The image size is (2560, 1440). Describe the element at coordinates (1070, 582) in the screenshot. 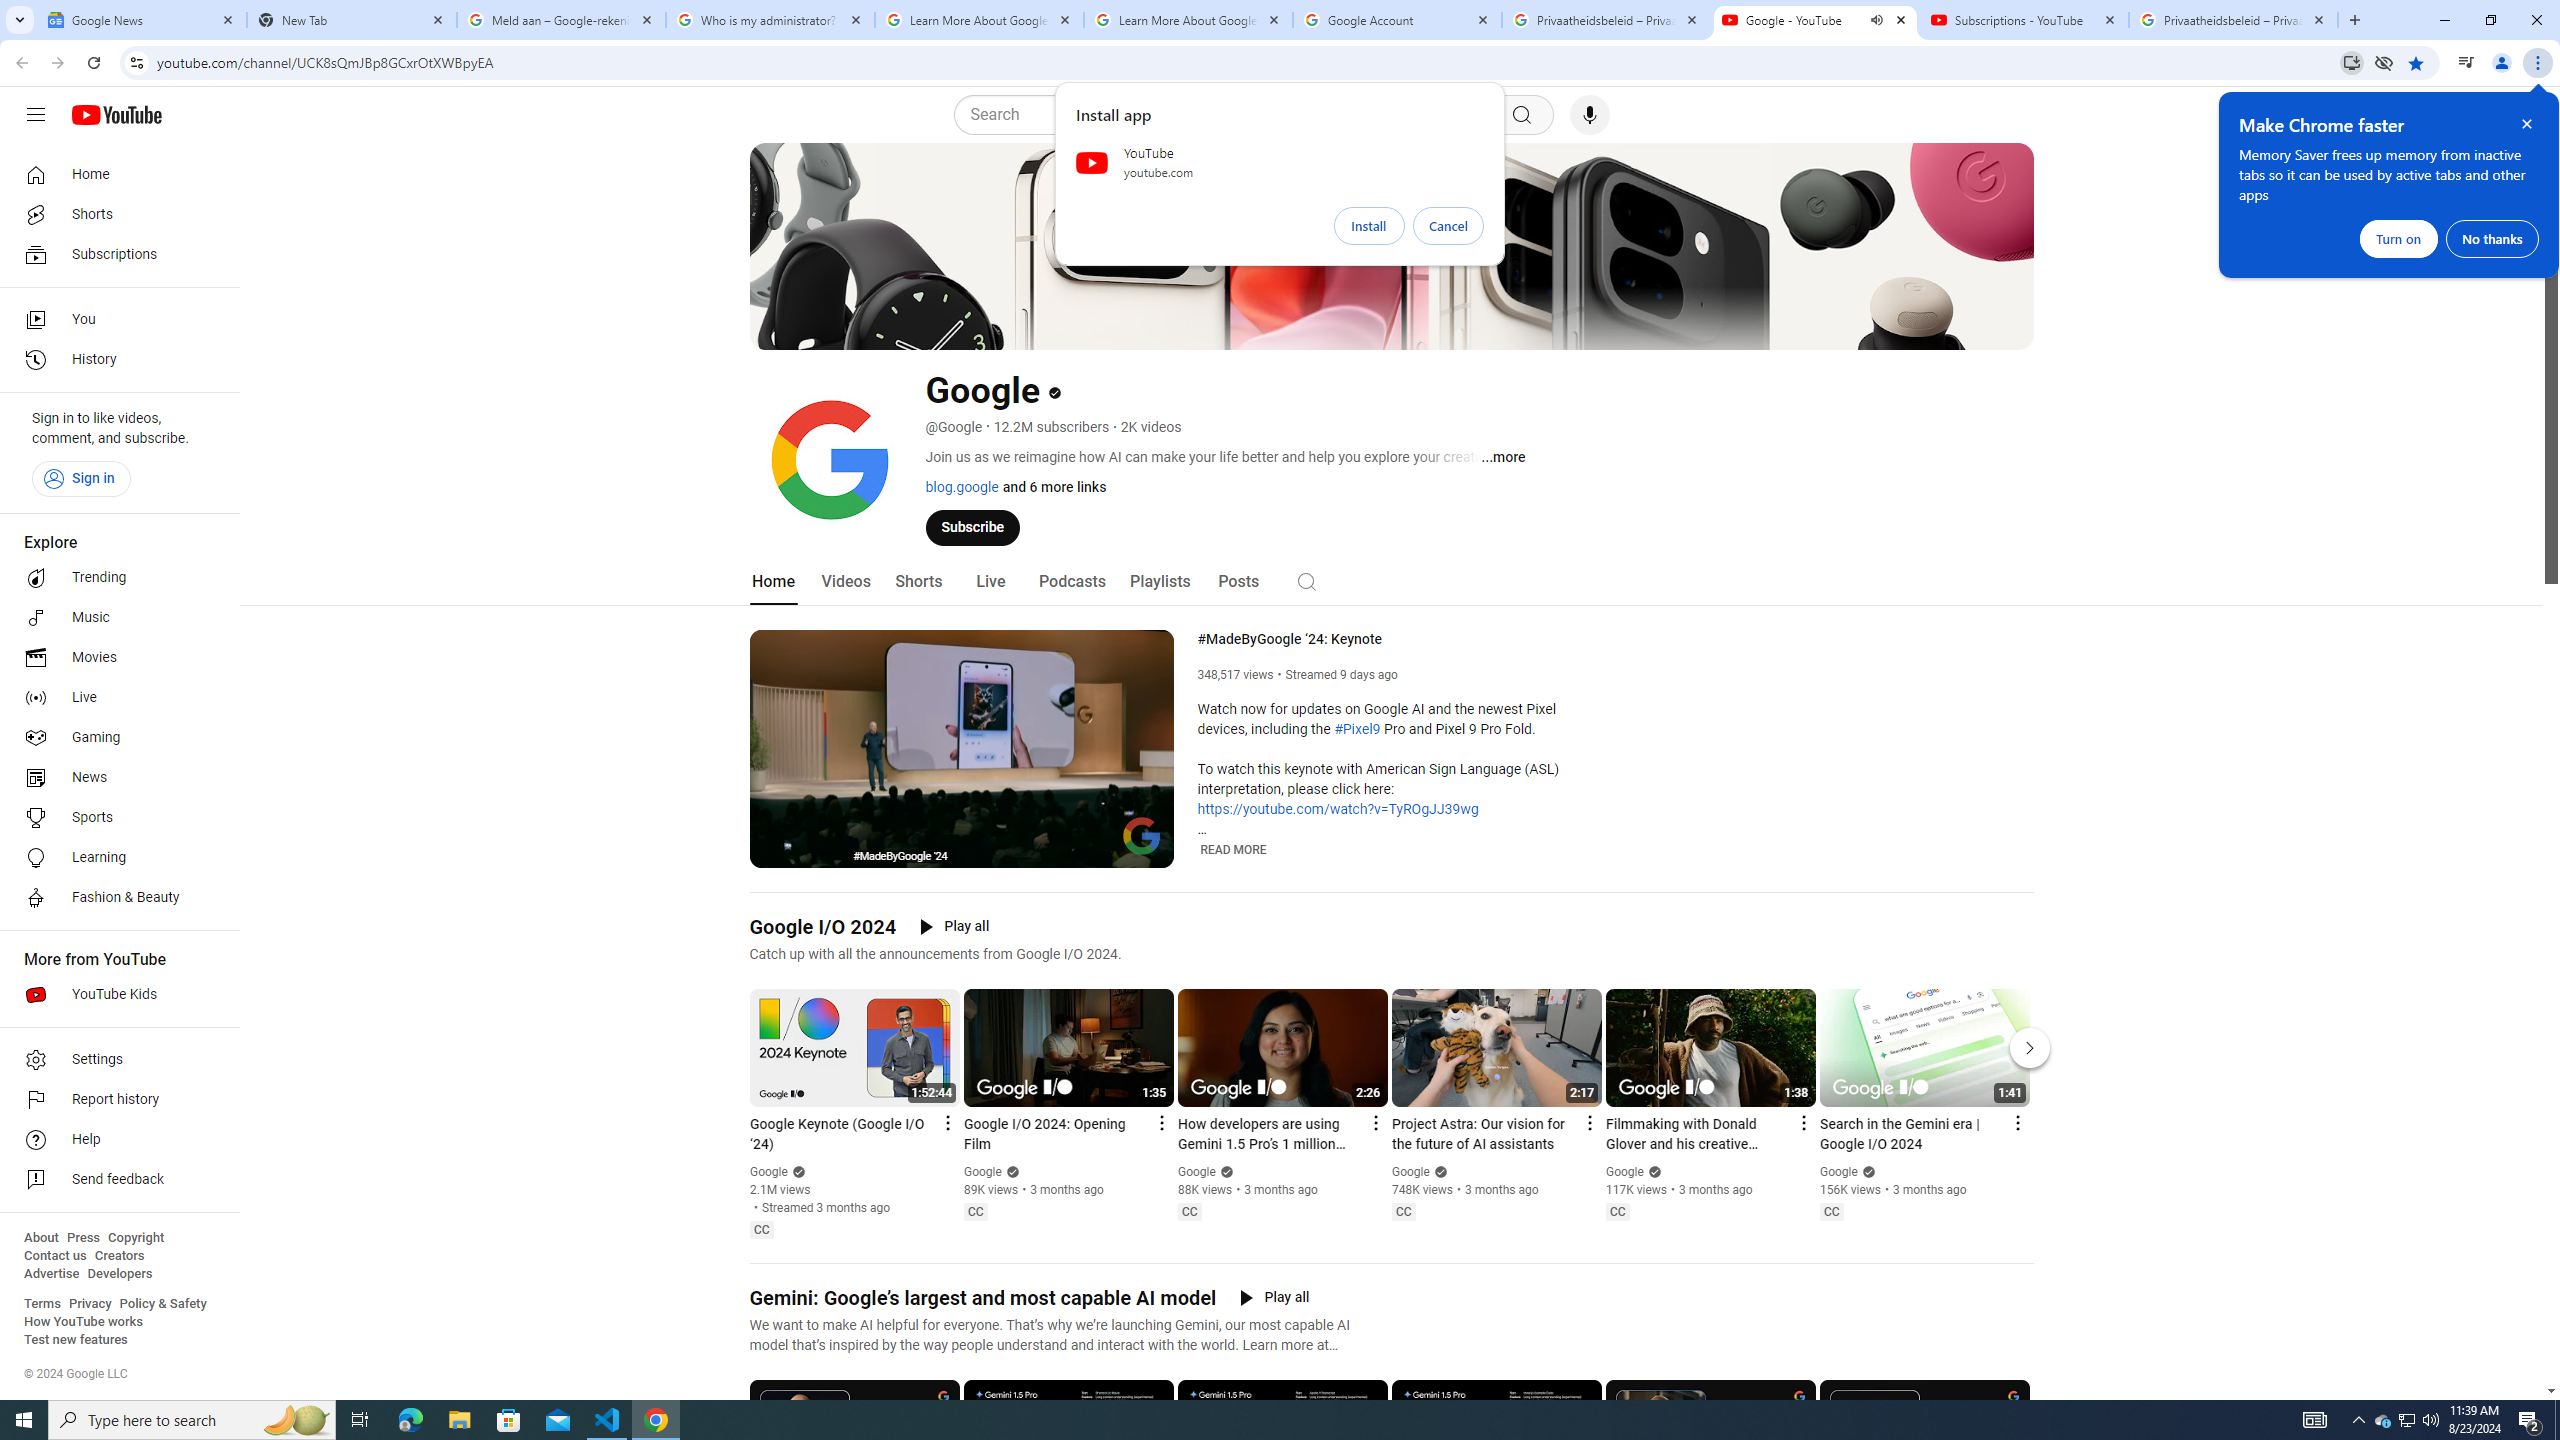

I see `Podcasts` at that location.